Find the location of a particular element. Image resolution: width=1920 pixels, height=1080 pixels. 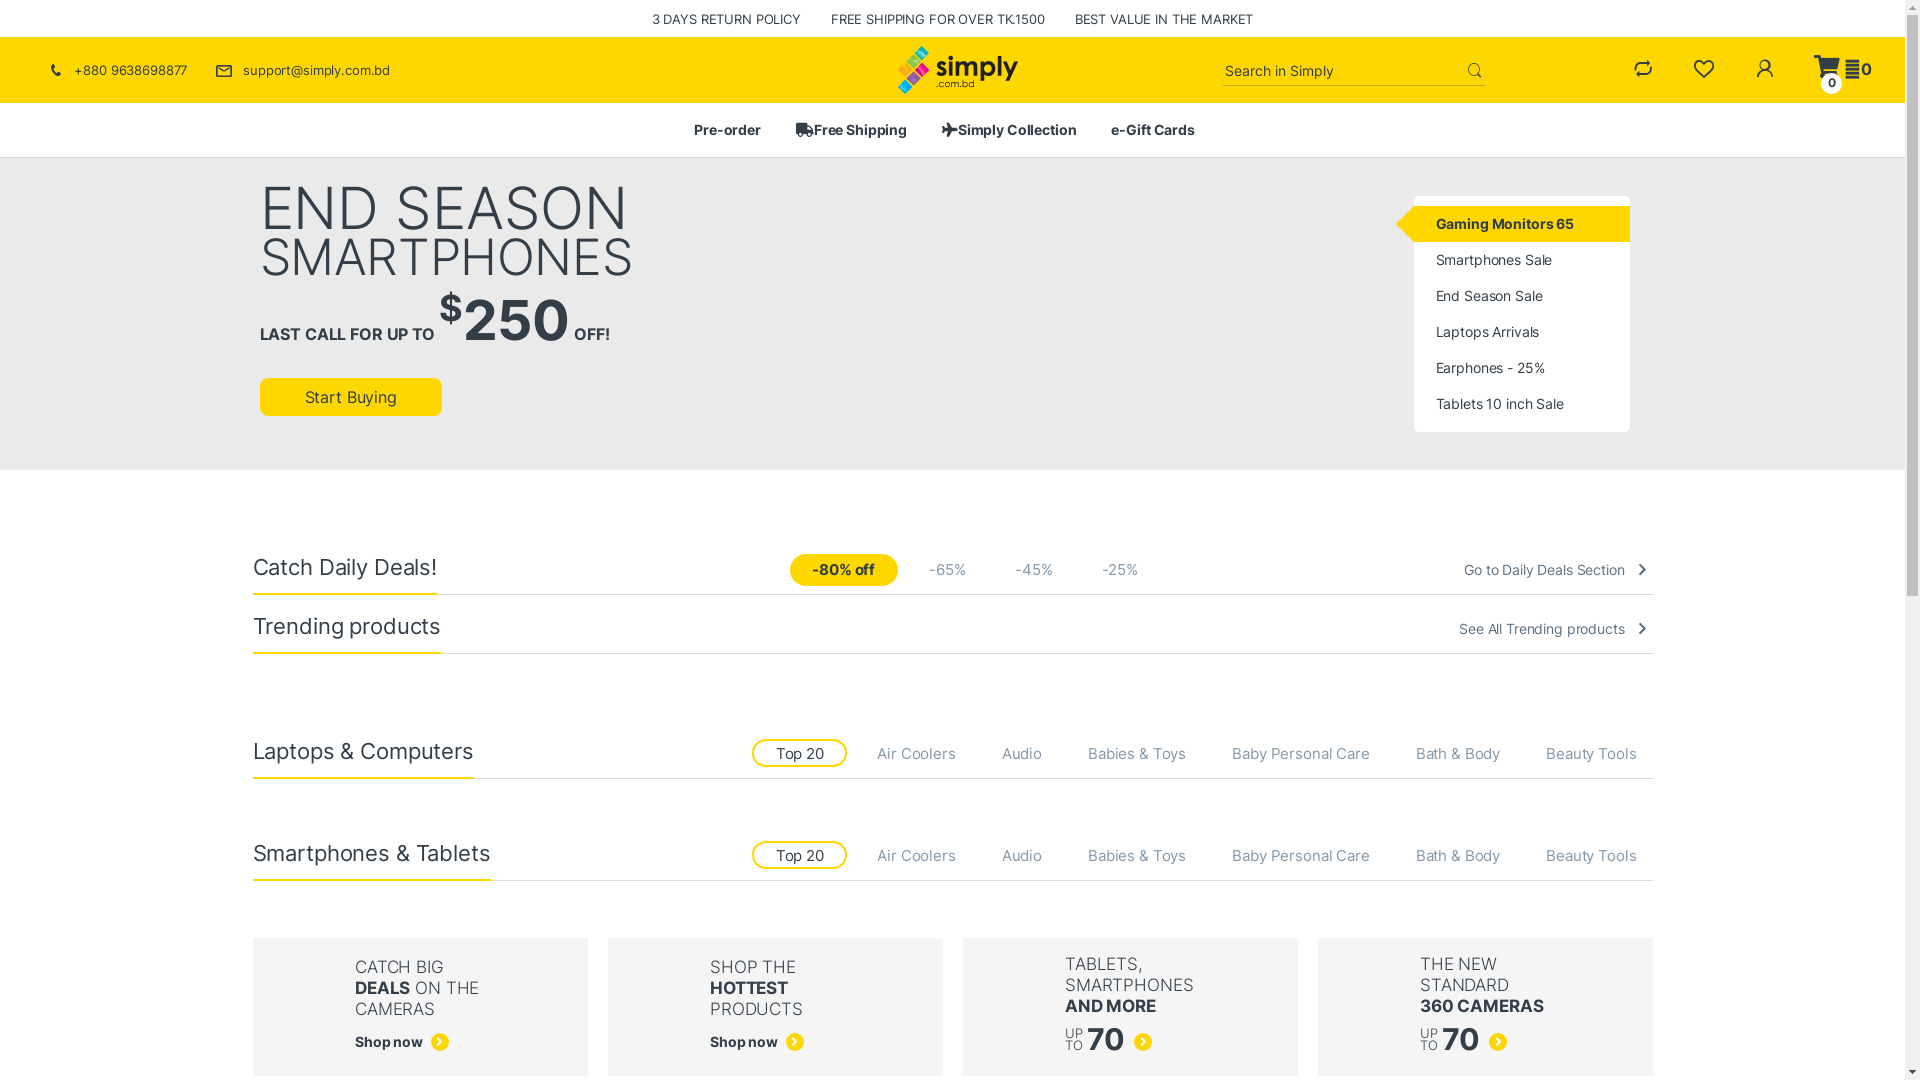

Go to Daily Deals Section is located at coordinates (1558, 576).